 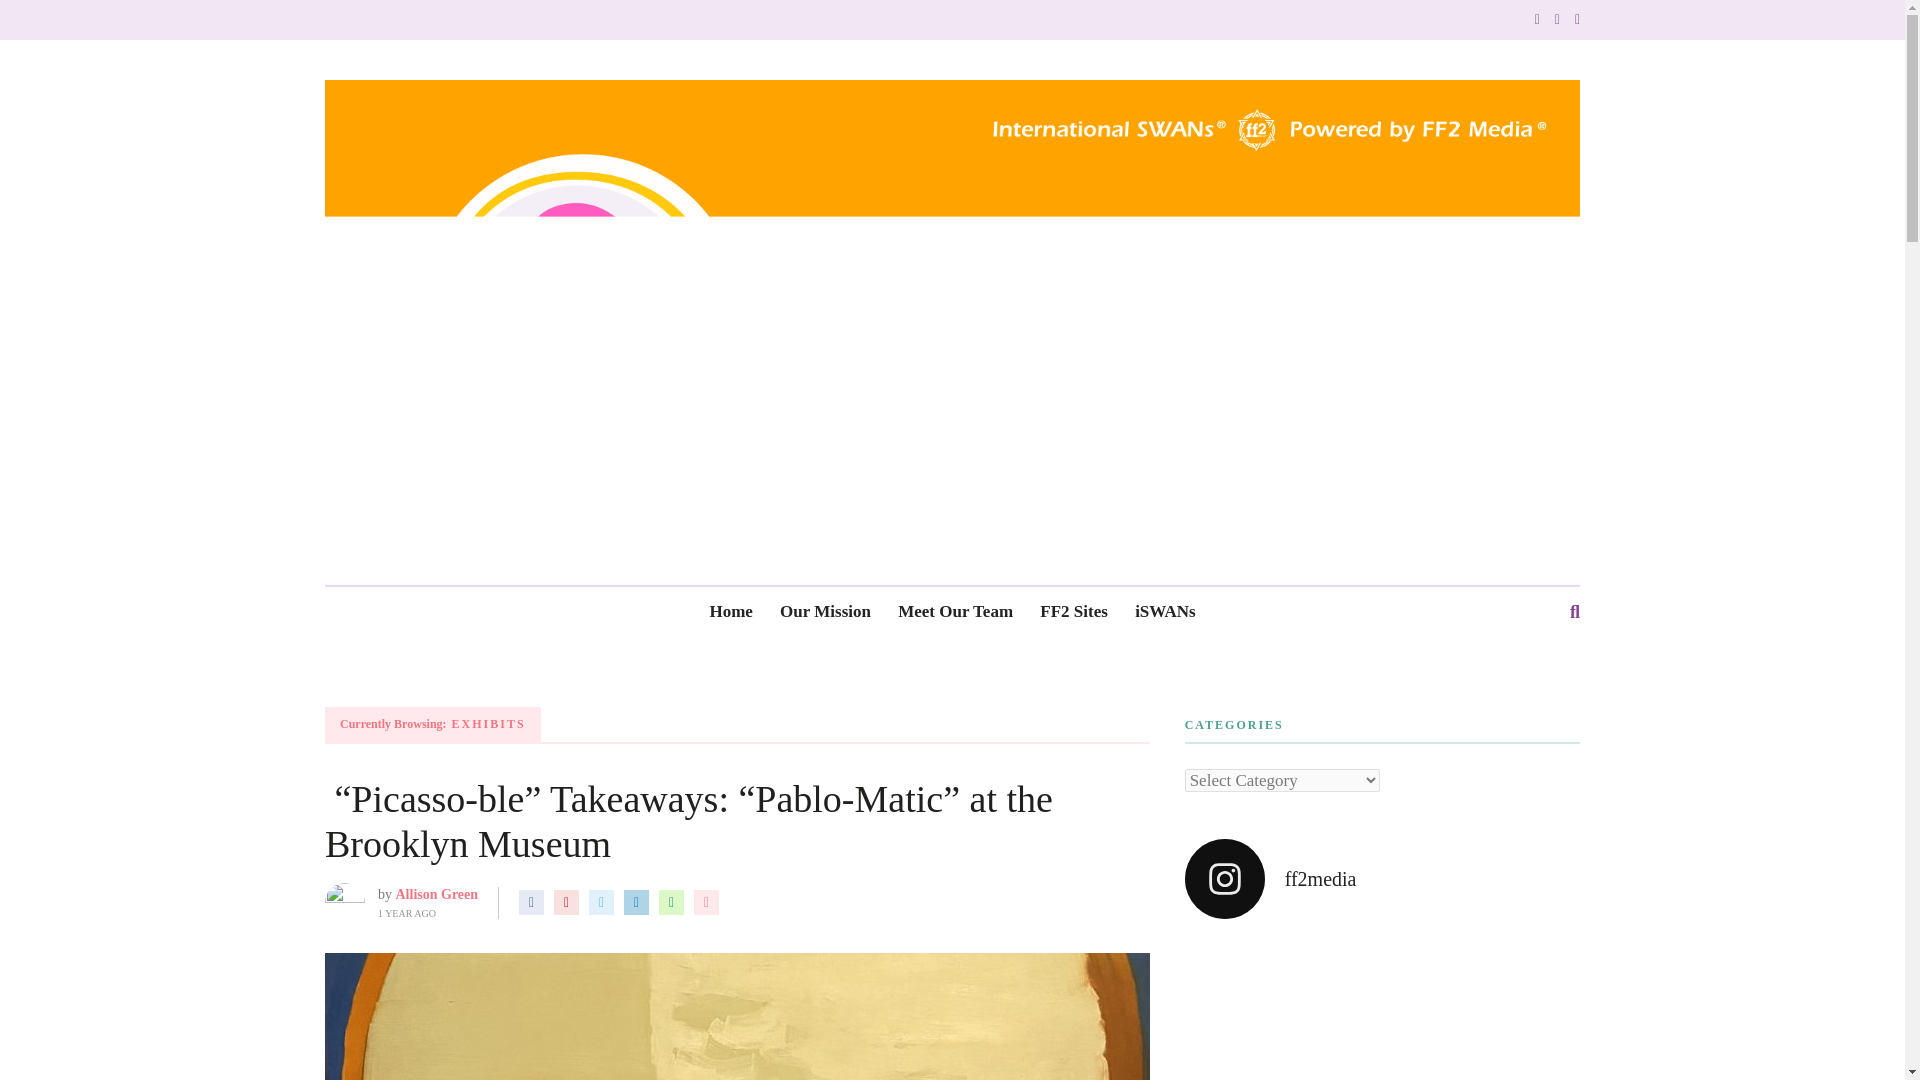 I want to click on Allison Green, so click(x=436, y=894).